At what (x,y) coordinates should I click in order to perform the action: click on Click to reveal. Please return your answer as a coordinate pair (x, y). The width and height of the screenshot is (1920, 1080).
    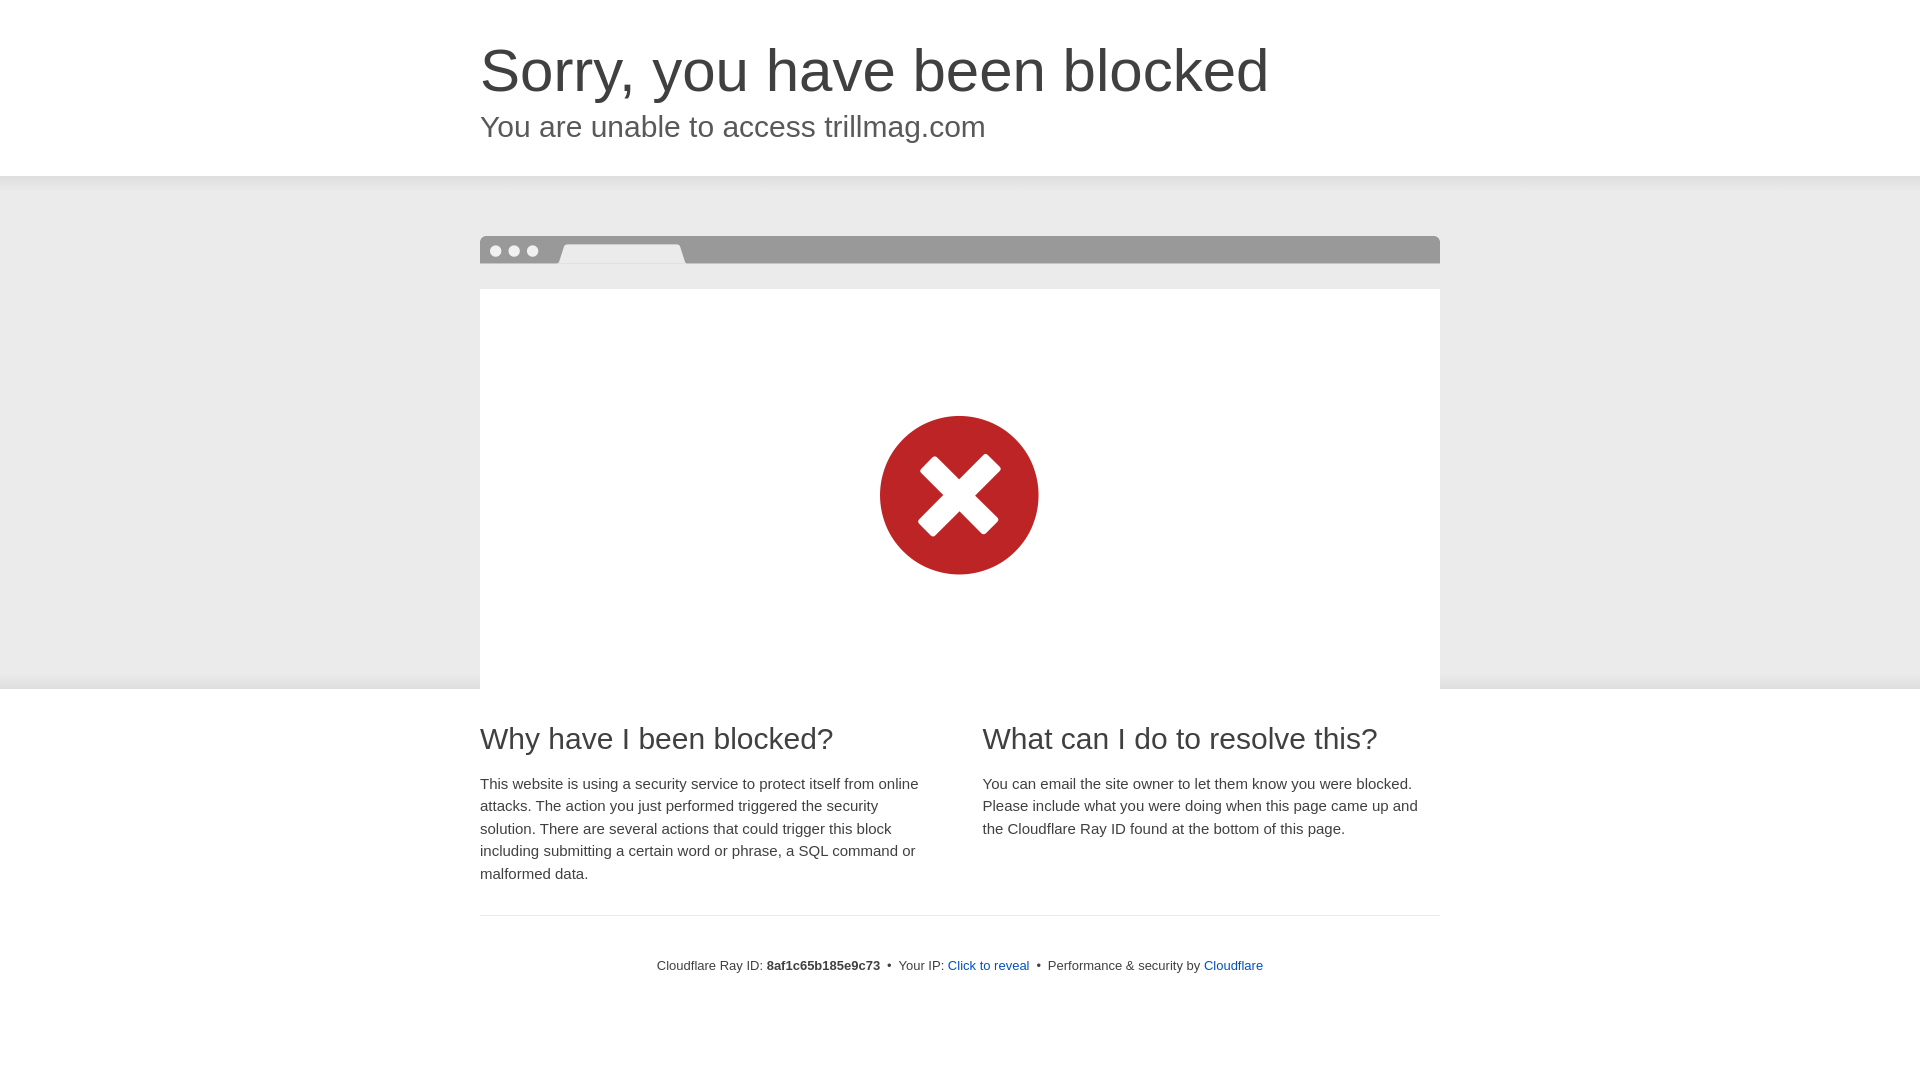
    Looking at the image, I should click on (988, 966).